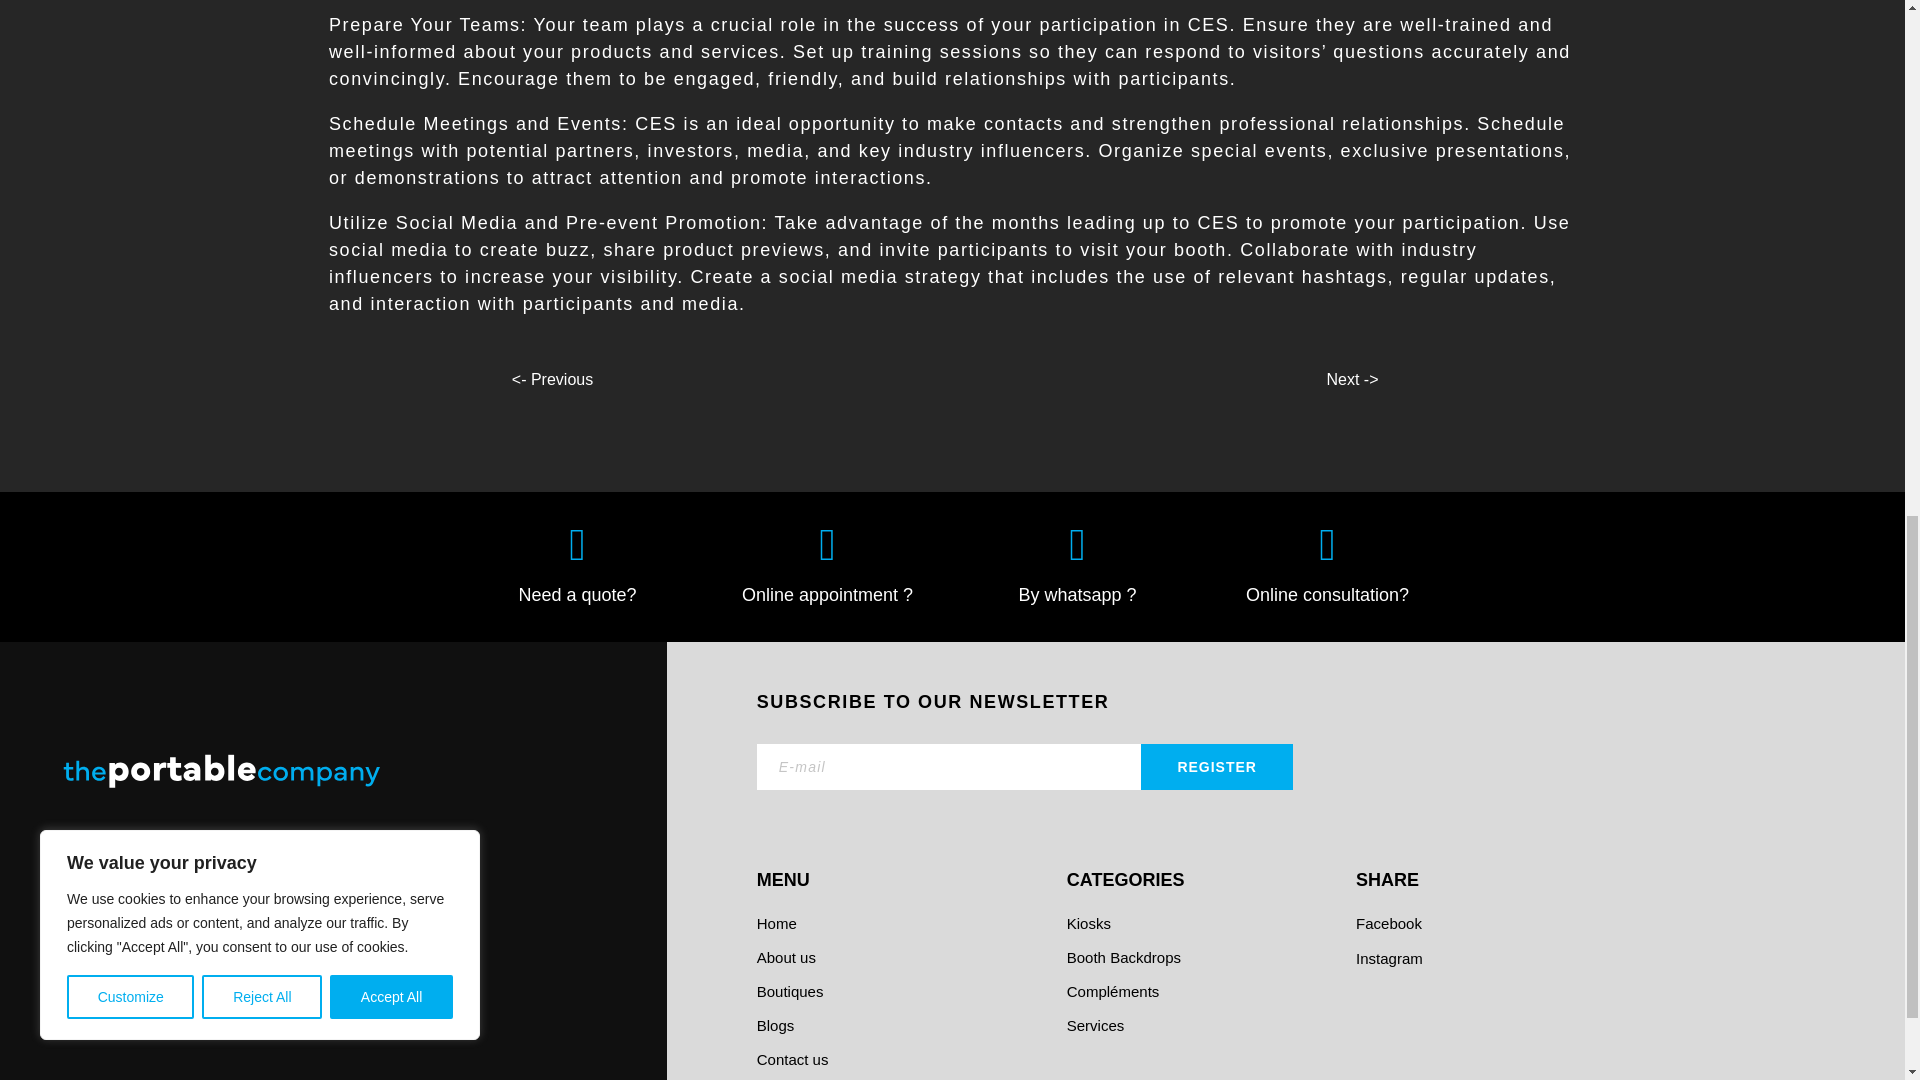  I want to click on Online appointment ?, so click(827, 594).